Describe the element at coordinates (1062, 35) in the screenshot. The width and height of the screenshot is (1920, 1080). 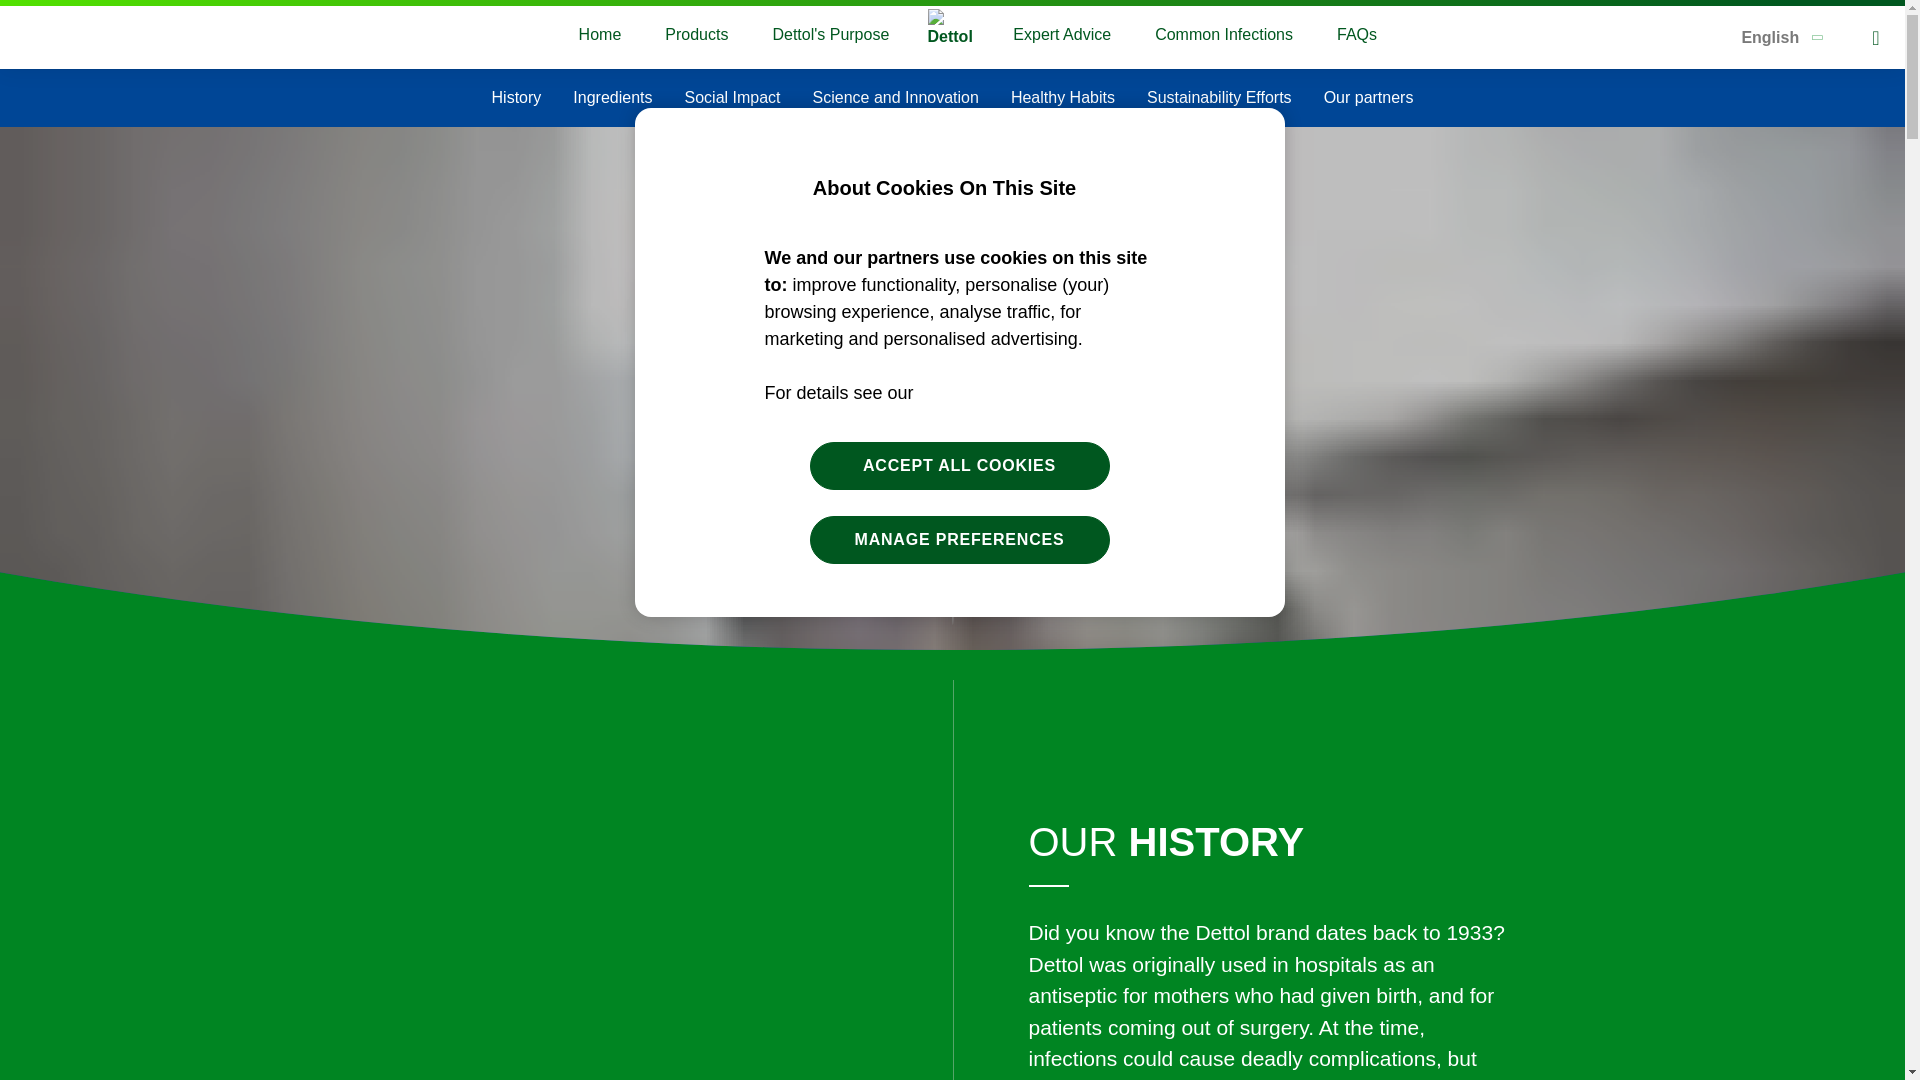
I see `Expert Advice` at that location.